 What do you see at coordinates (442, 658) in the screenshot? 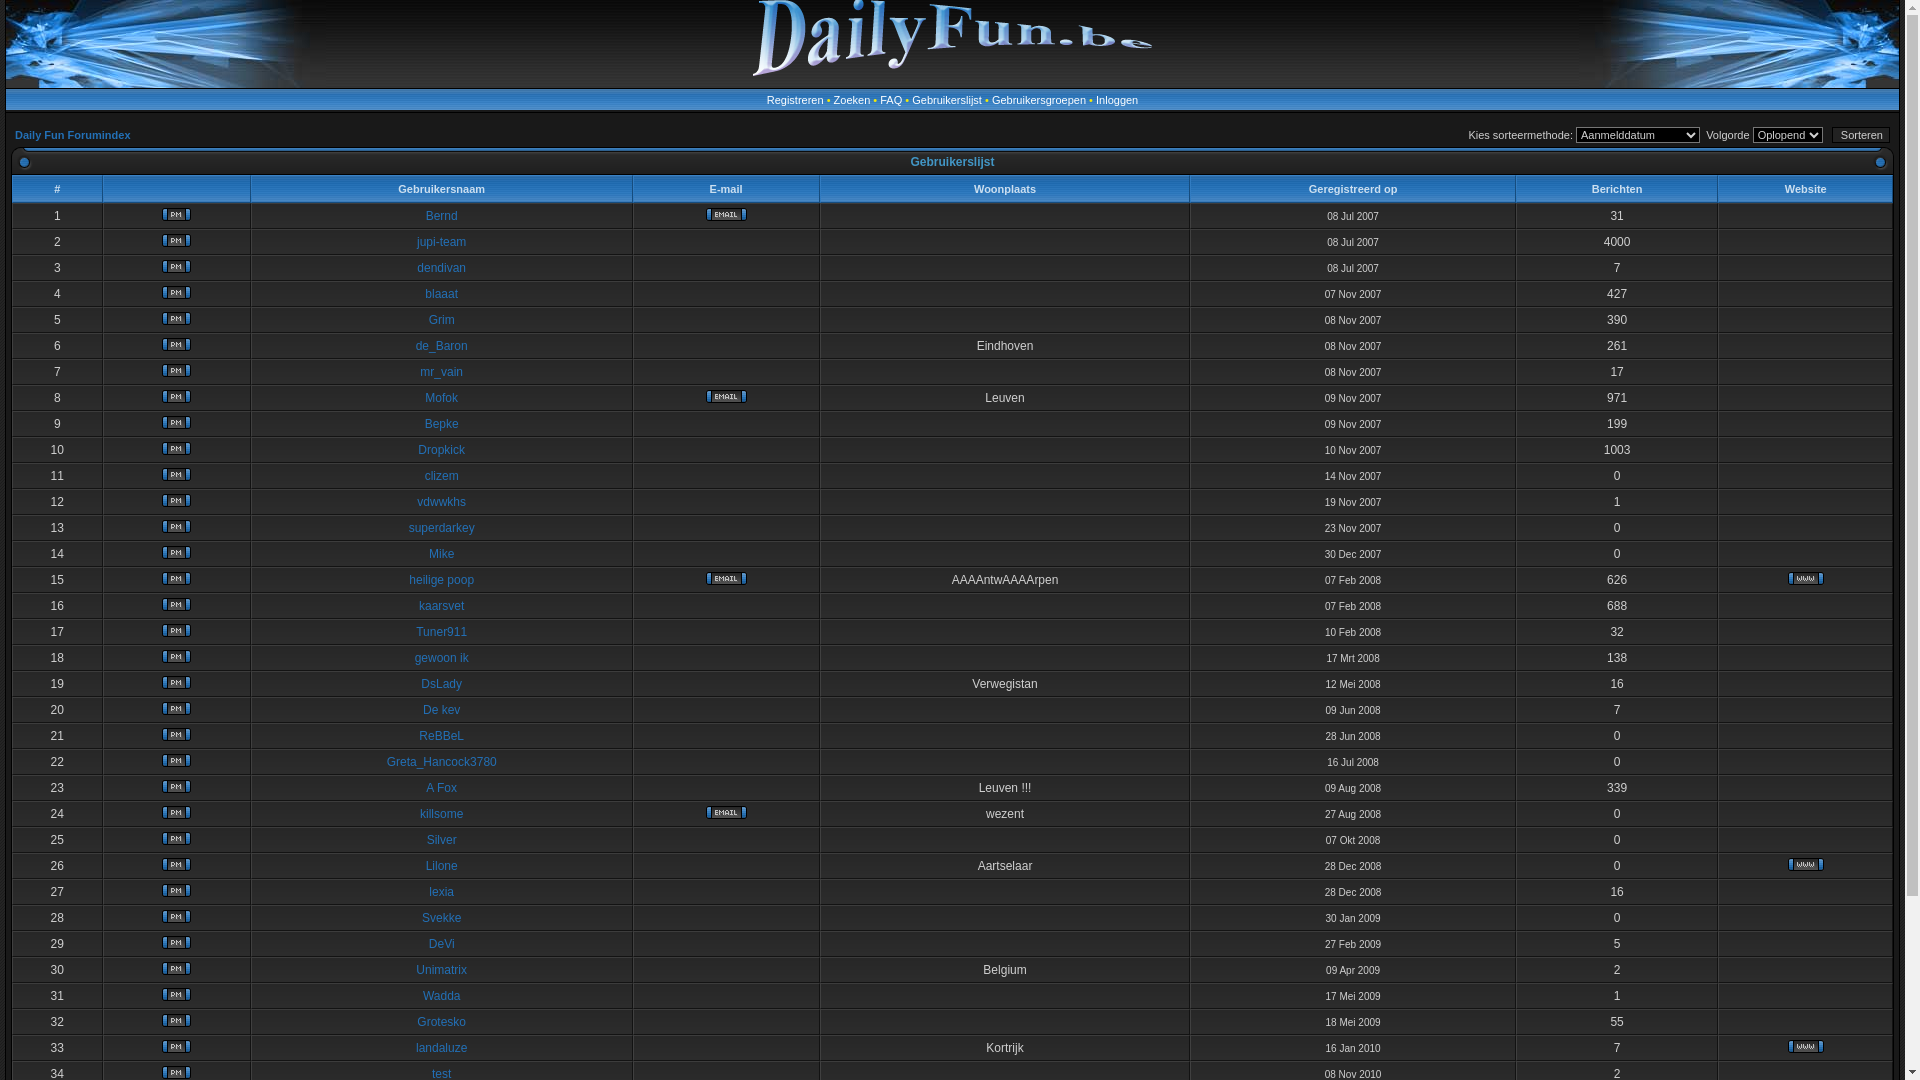
I see `gewoon ik` at bounding box center [442, 658].